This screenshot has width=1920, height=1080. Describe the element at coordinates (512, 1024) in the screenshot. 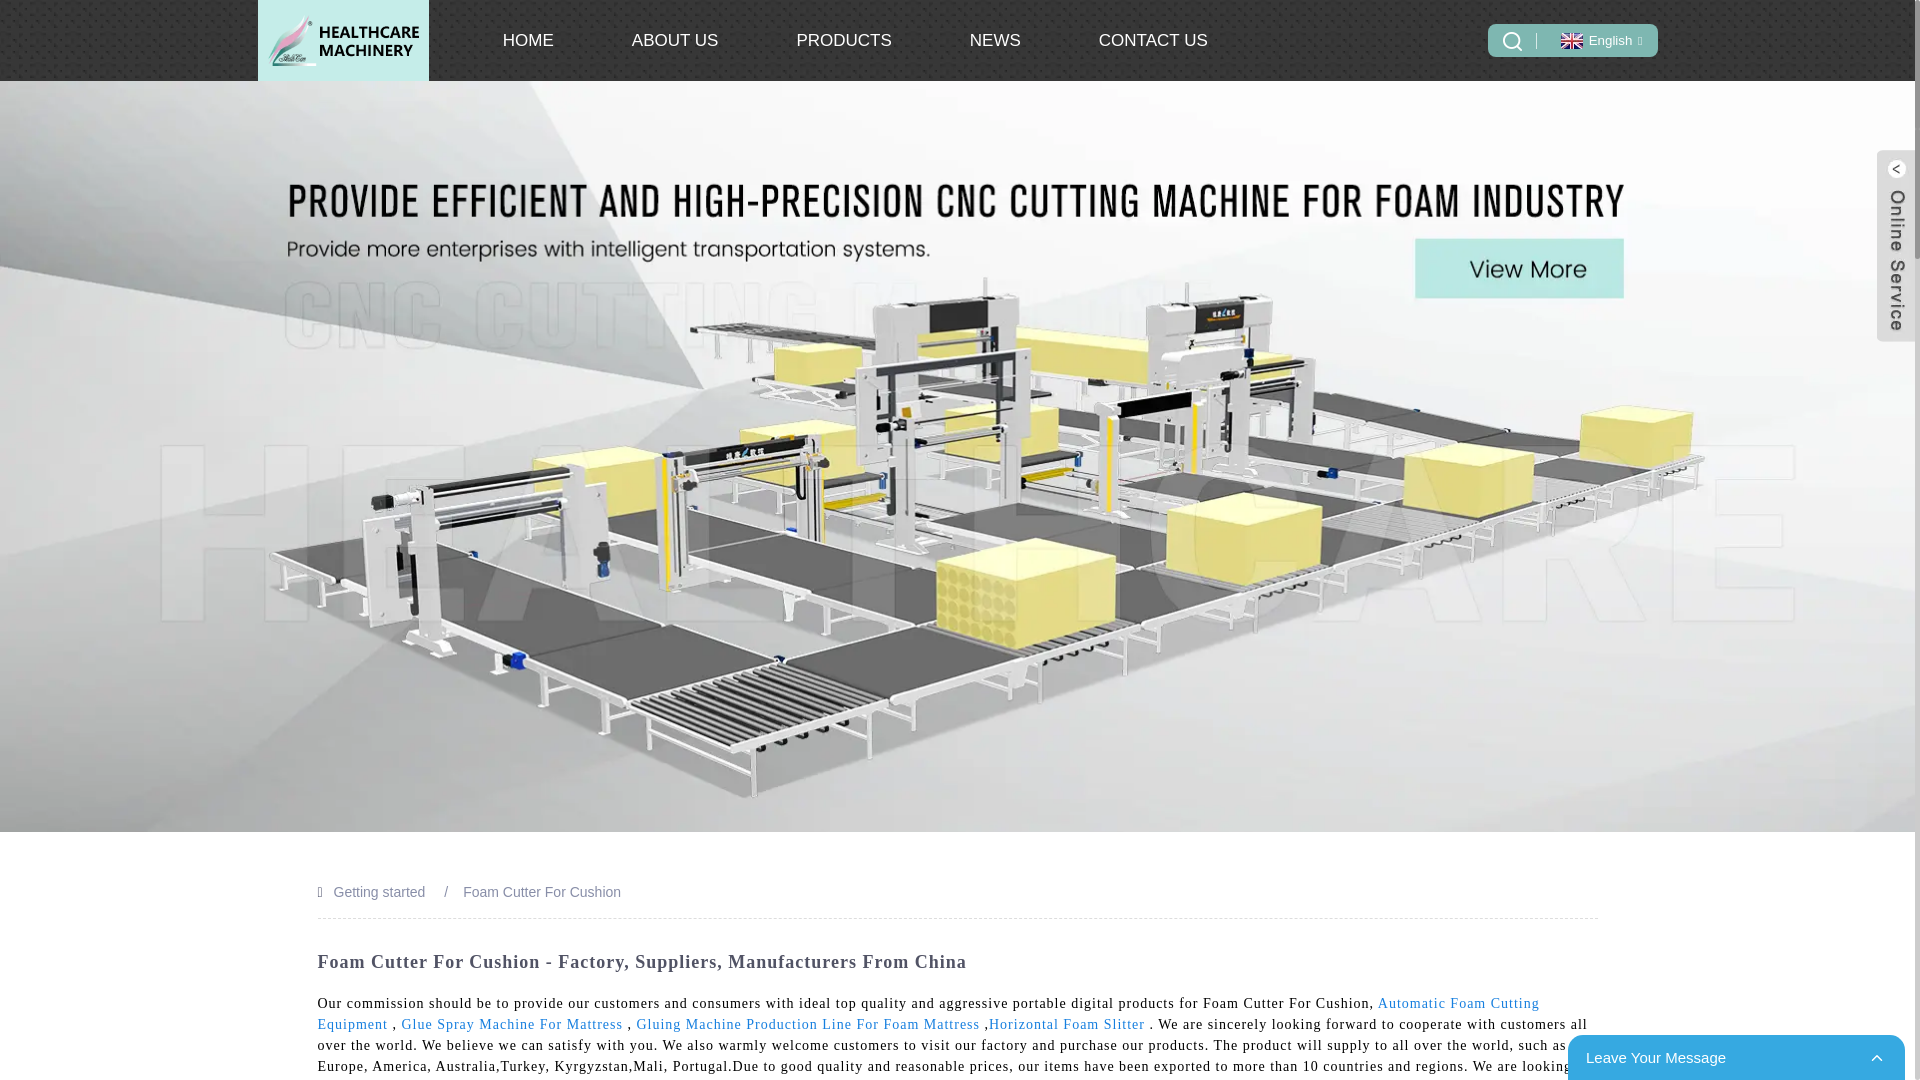

I see `Glue Spray Machine For Mattress` at that location.